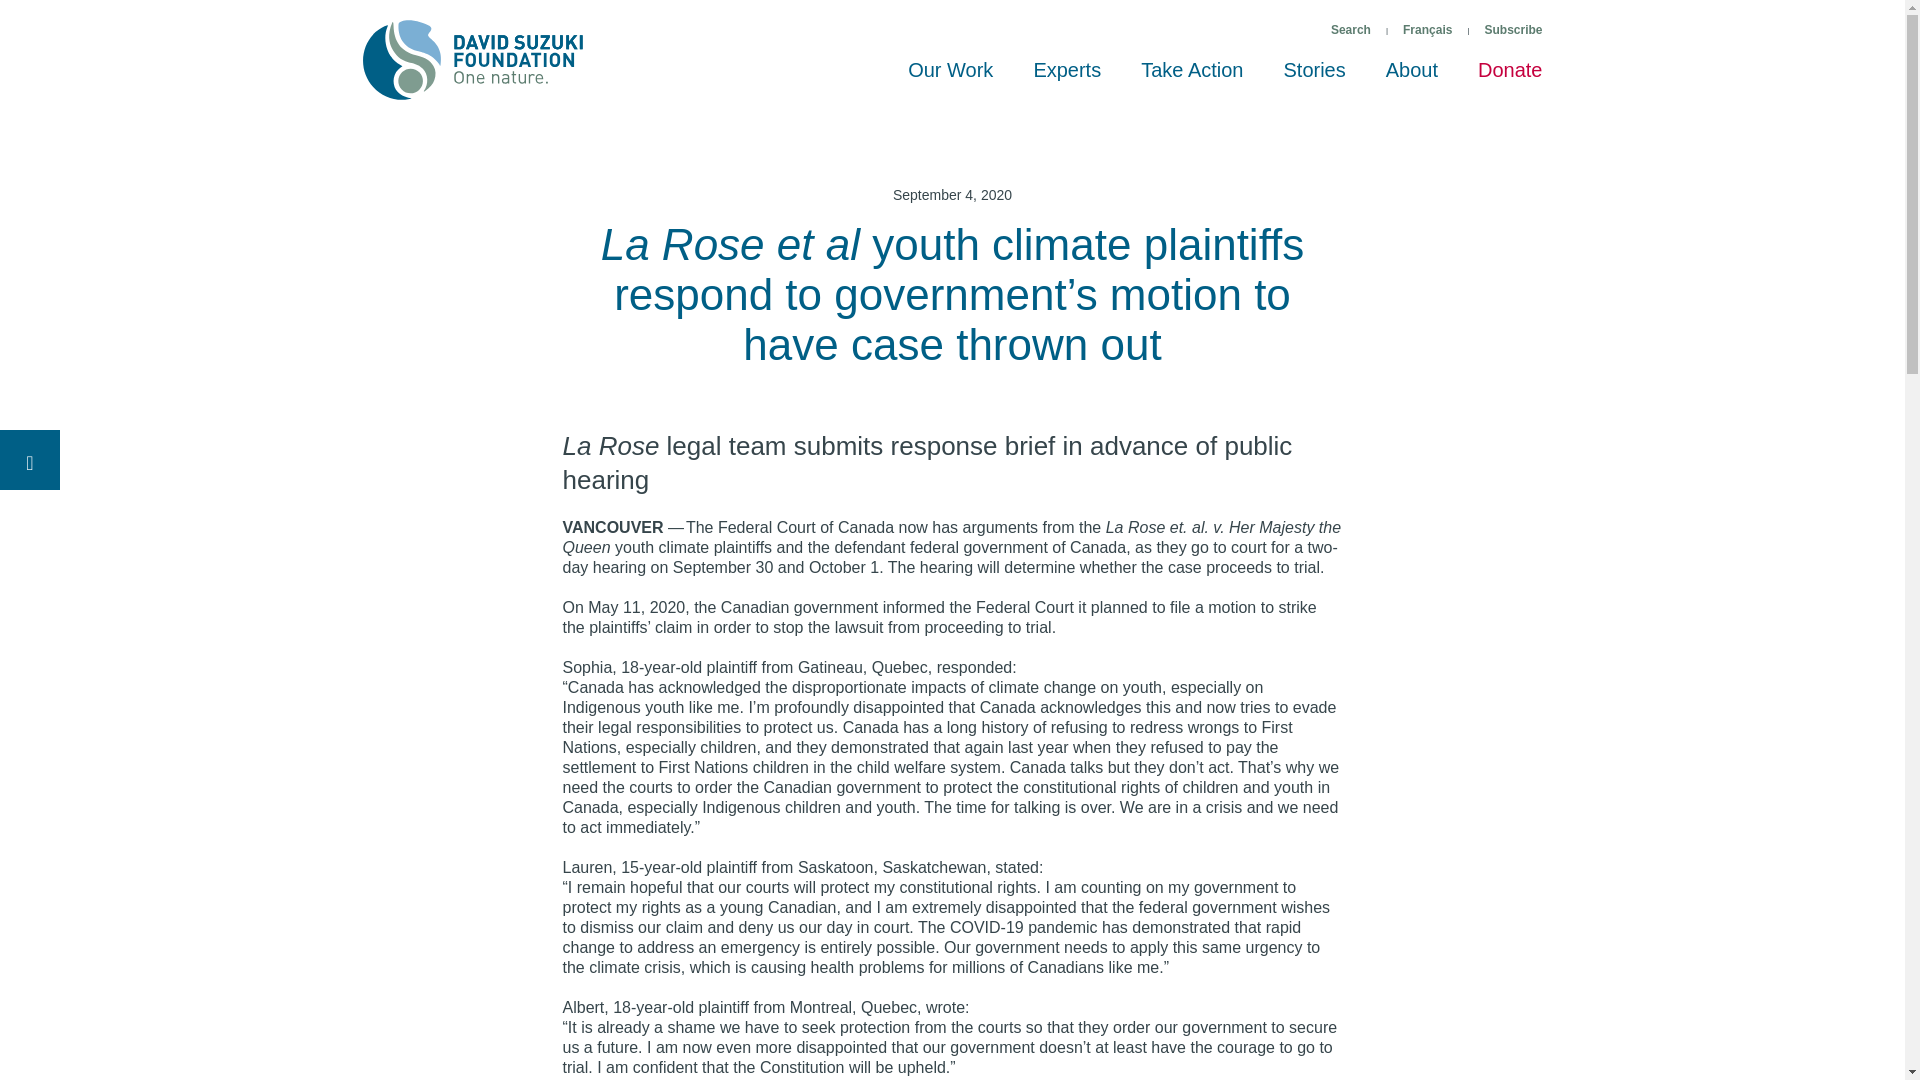 This screenshot has height=1080, width=1920. Describe the element at coordinates (1512, 30) in the screenshot. I see `Subscribe` at that location.